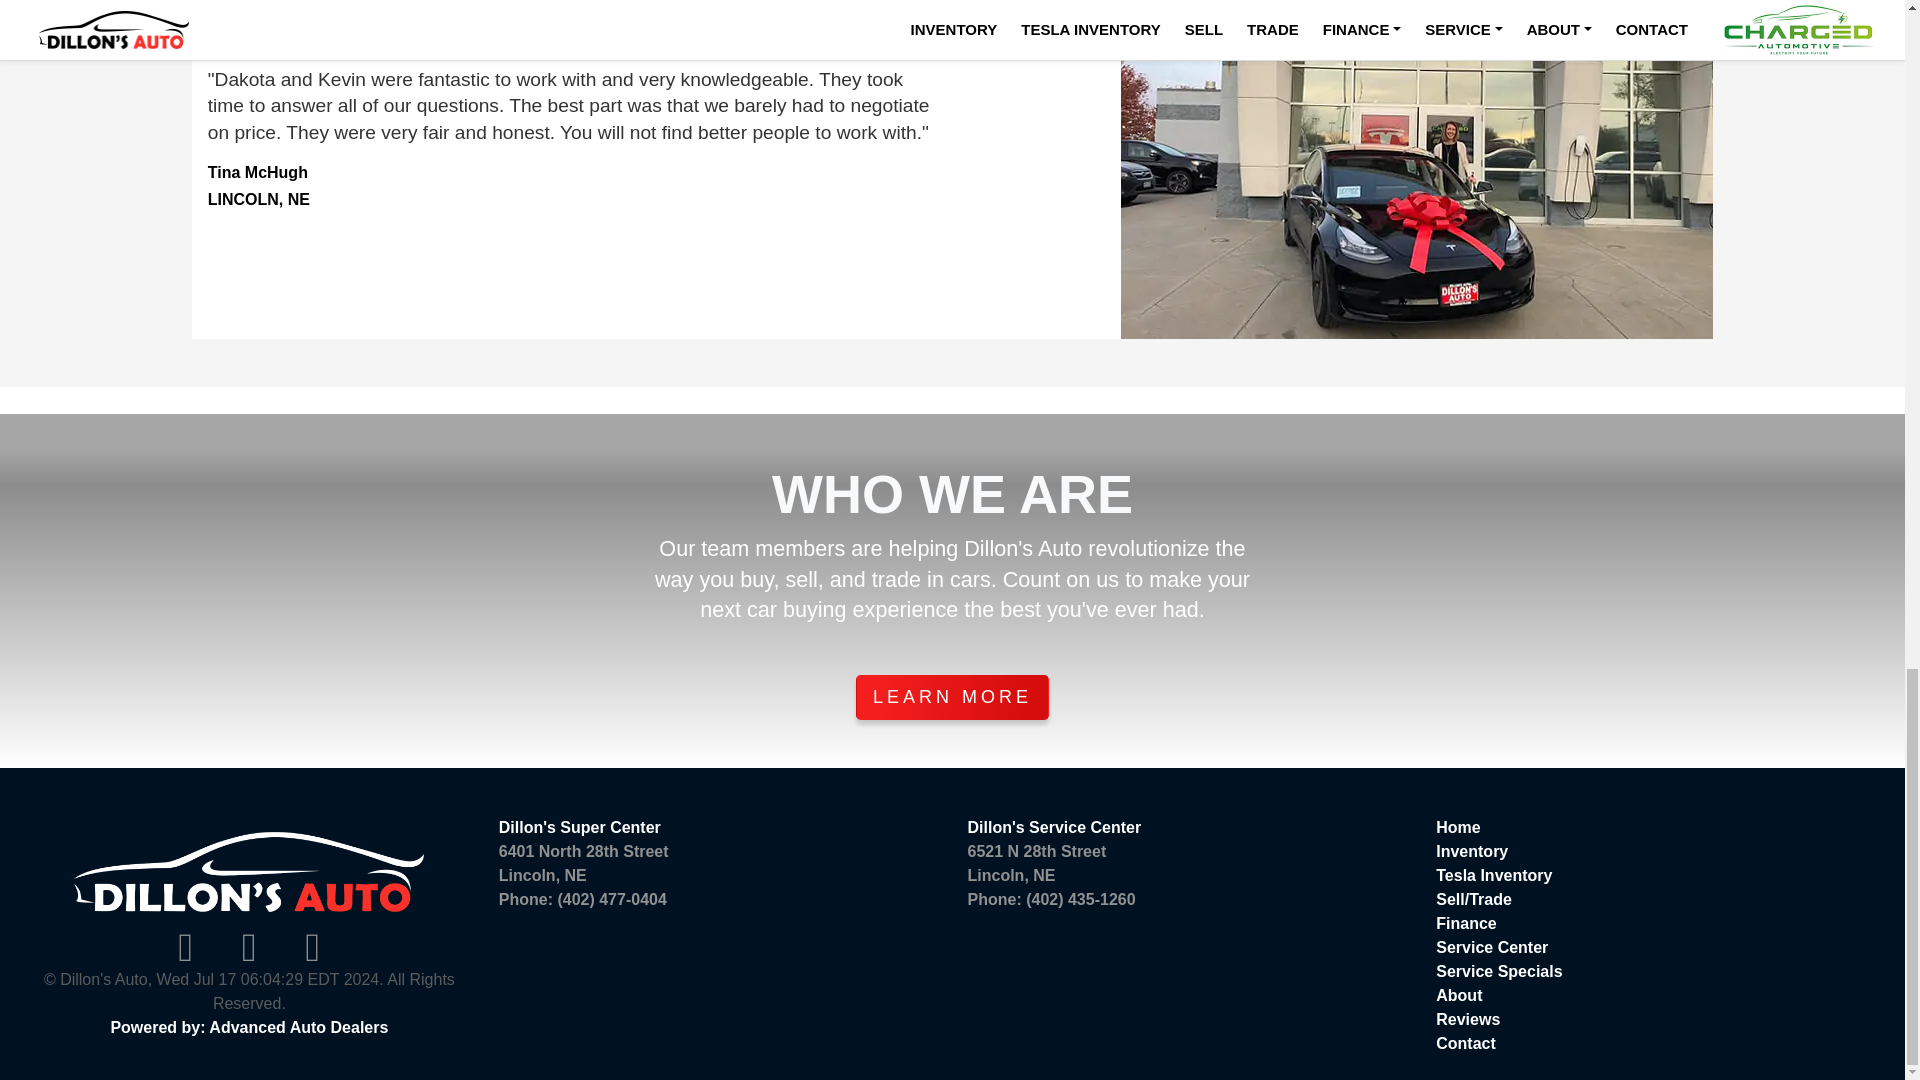  Describe the element at coordinates (1459, 996) in the screenshot. I see `About` at that location.